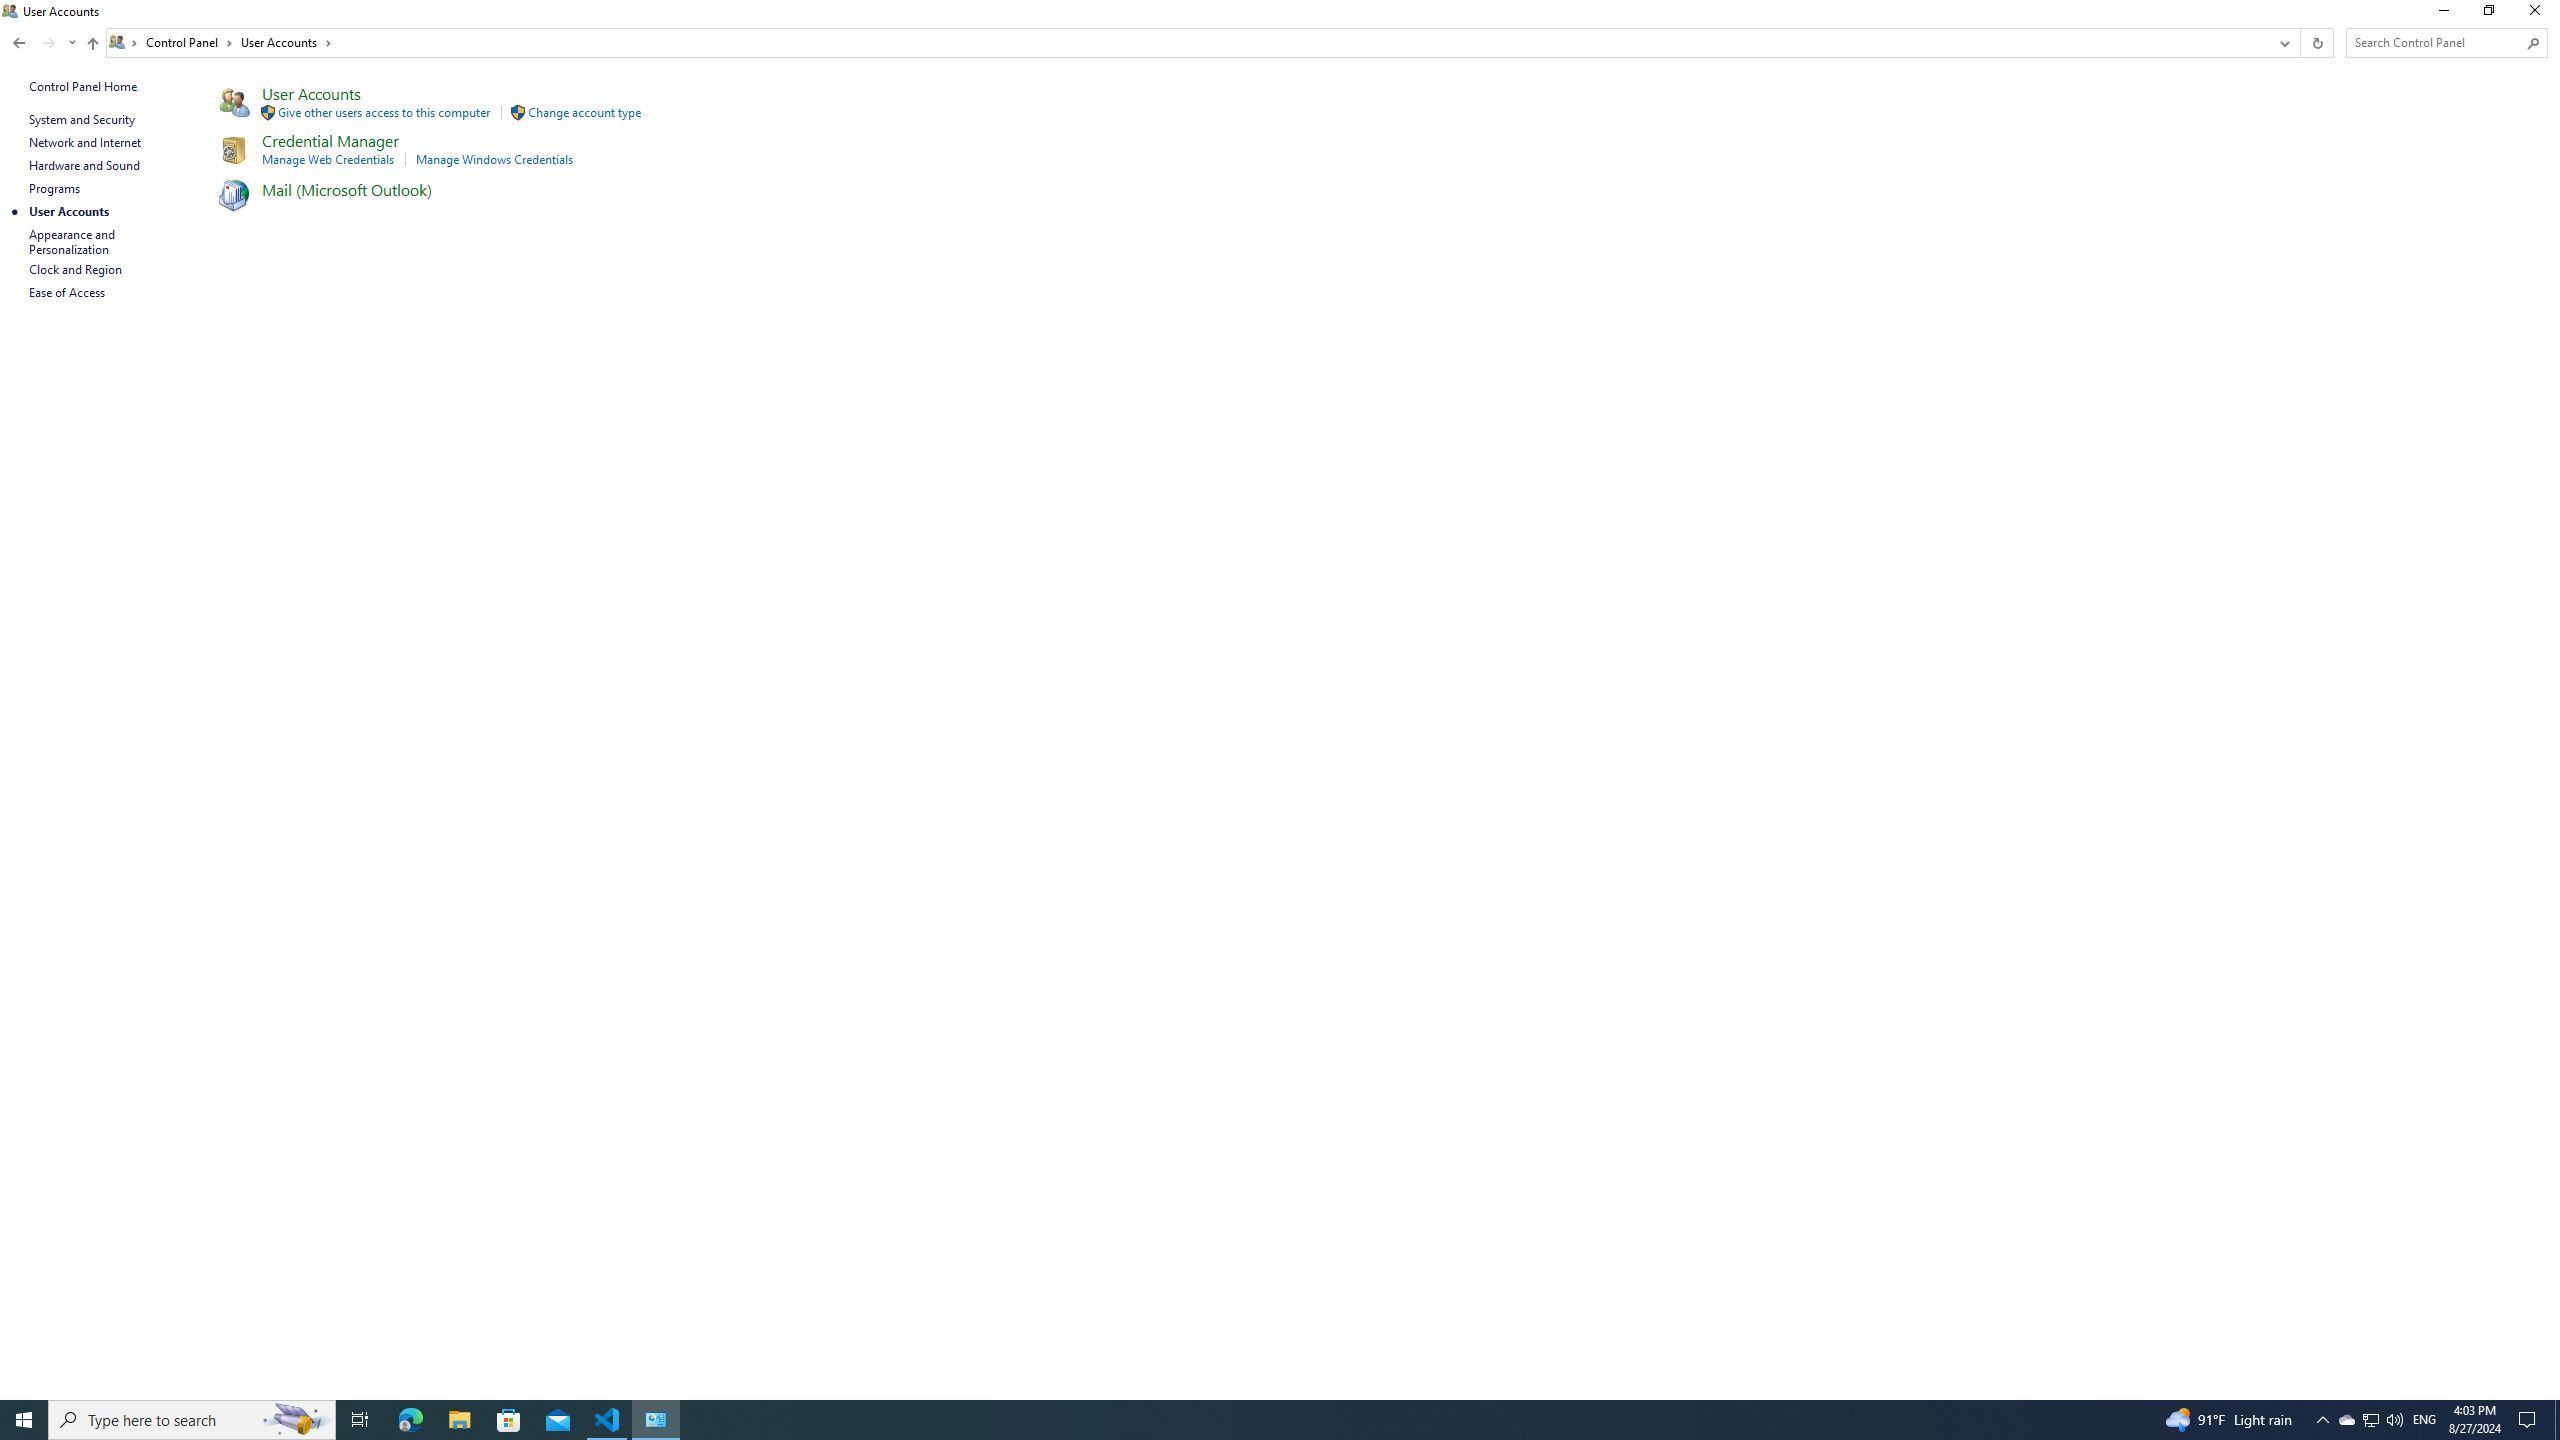  I want to click on All locations, so click(124, 42).